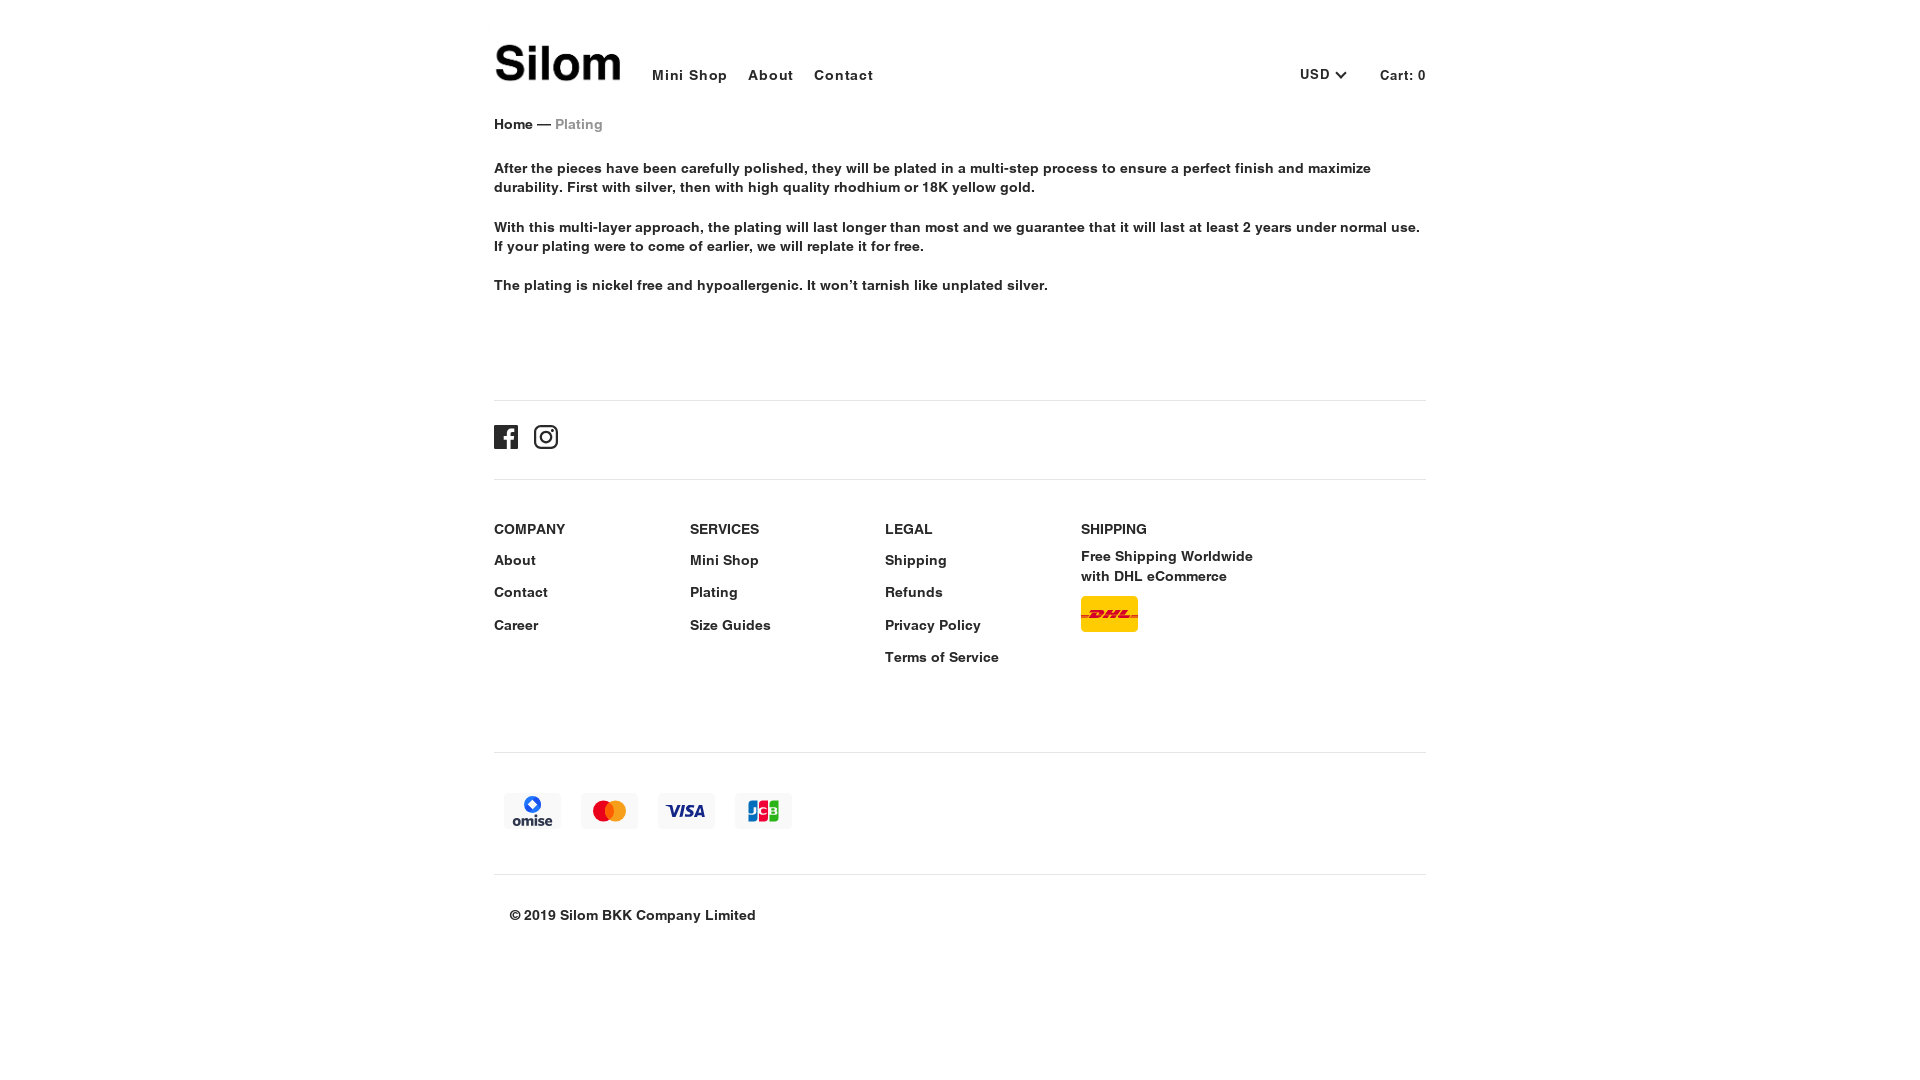 This screenshot has height=1080, width=1920. I want to click on Career, so click(516, 624).